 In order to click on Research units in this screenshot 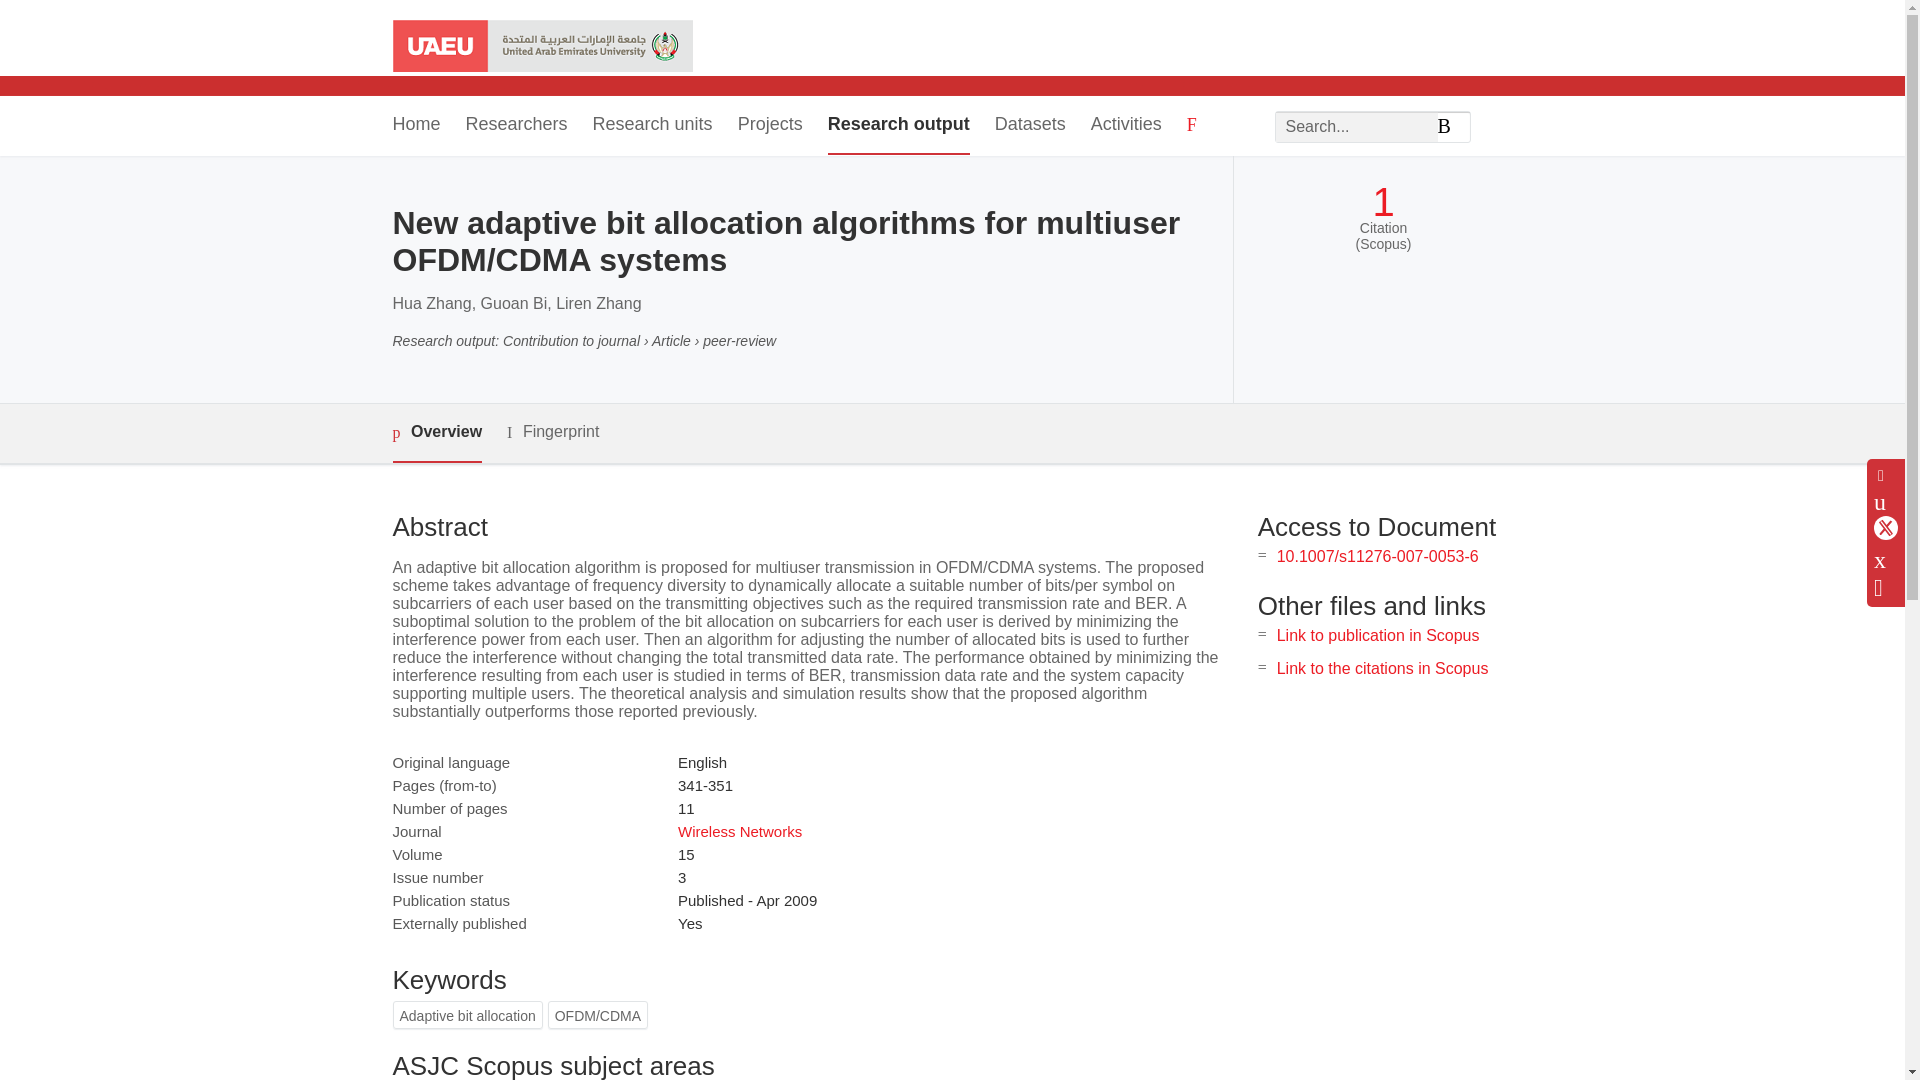, I will do `click(652, 126)`.